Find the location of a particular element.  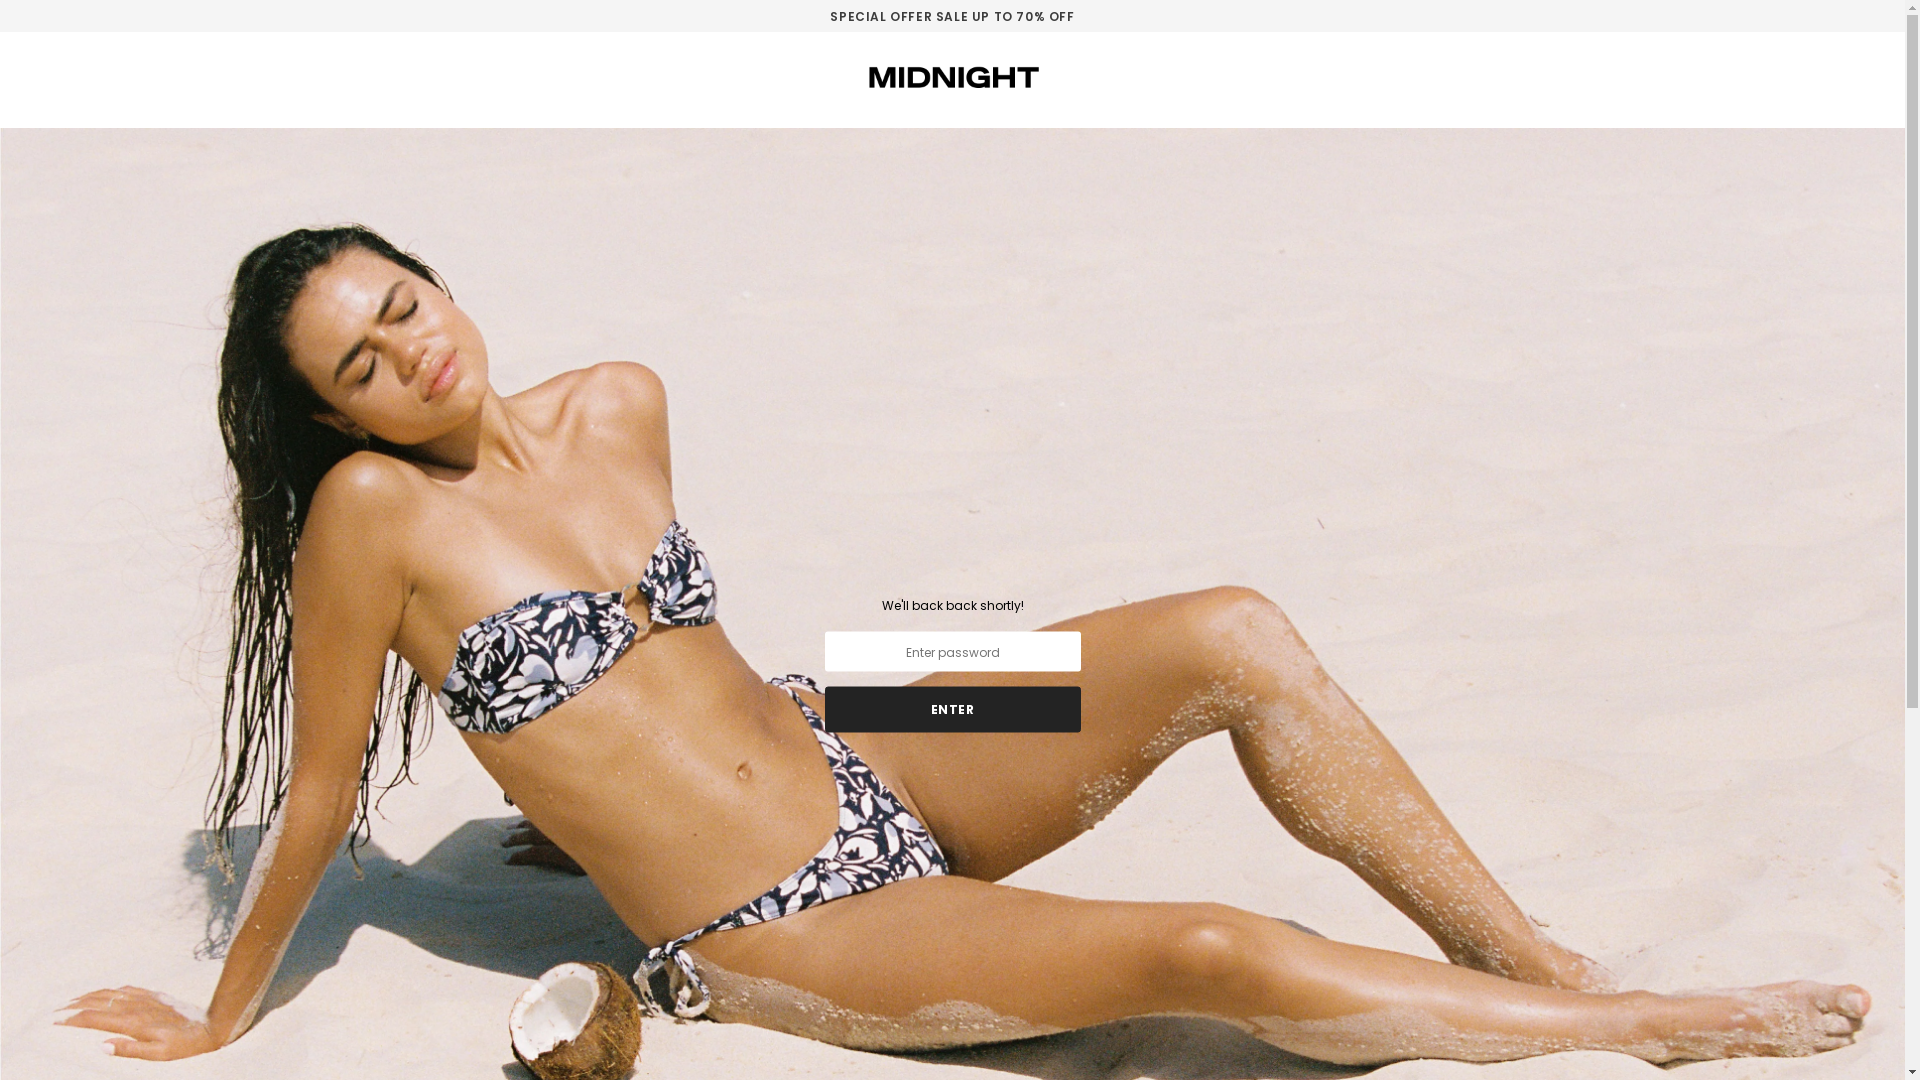

Enter is located at coordinates (952, 709).